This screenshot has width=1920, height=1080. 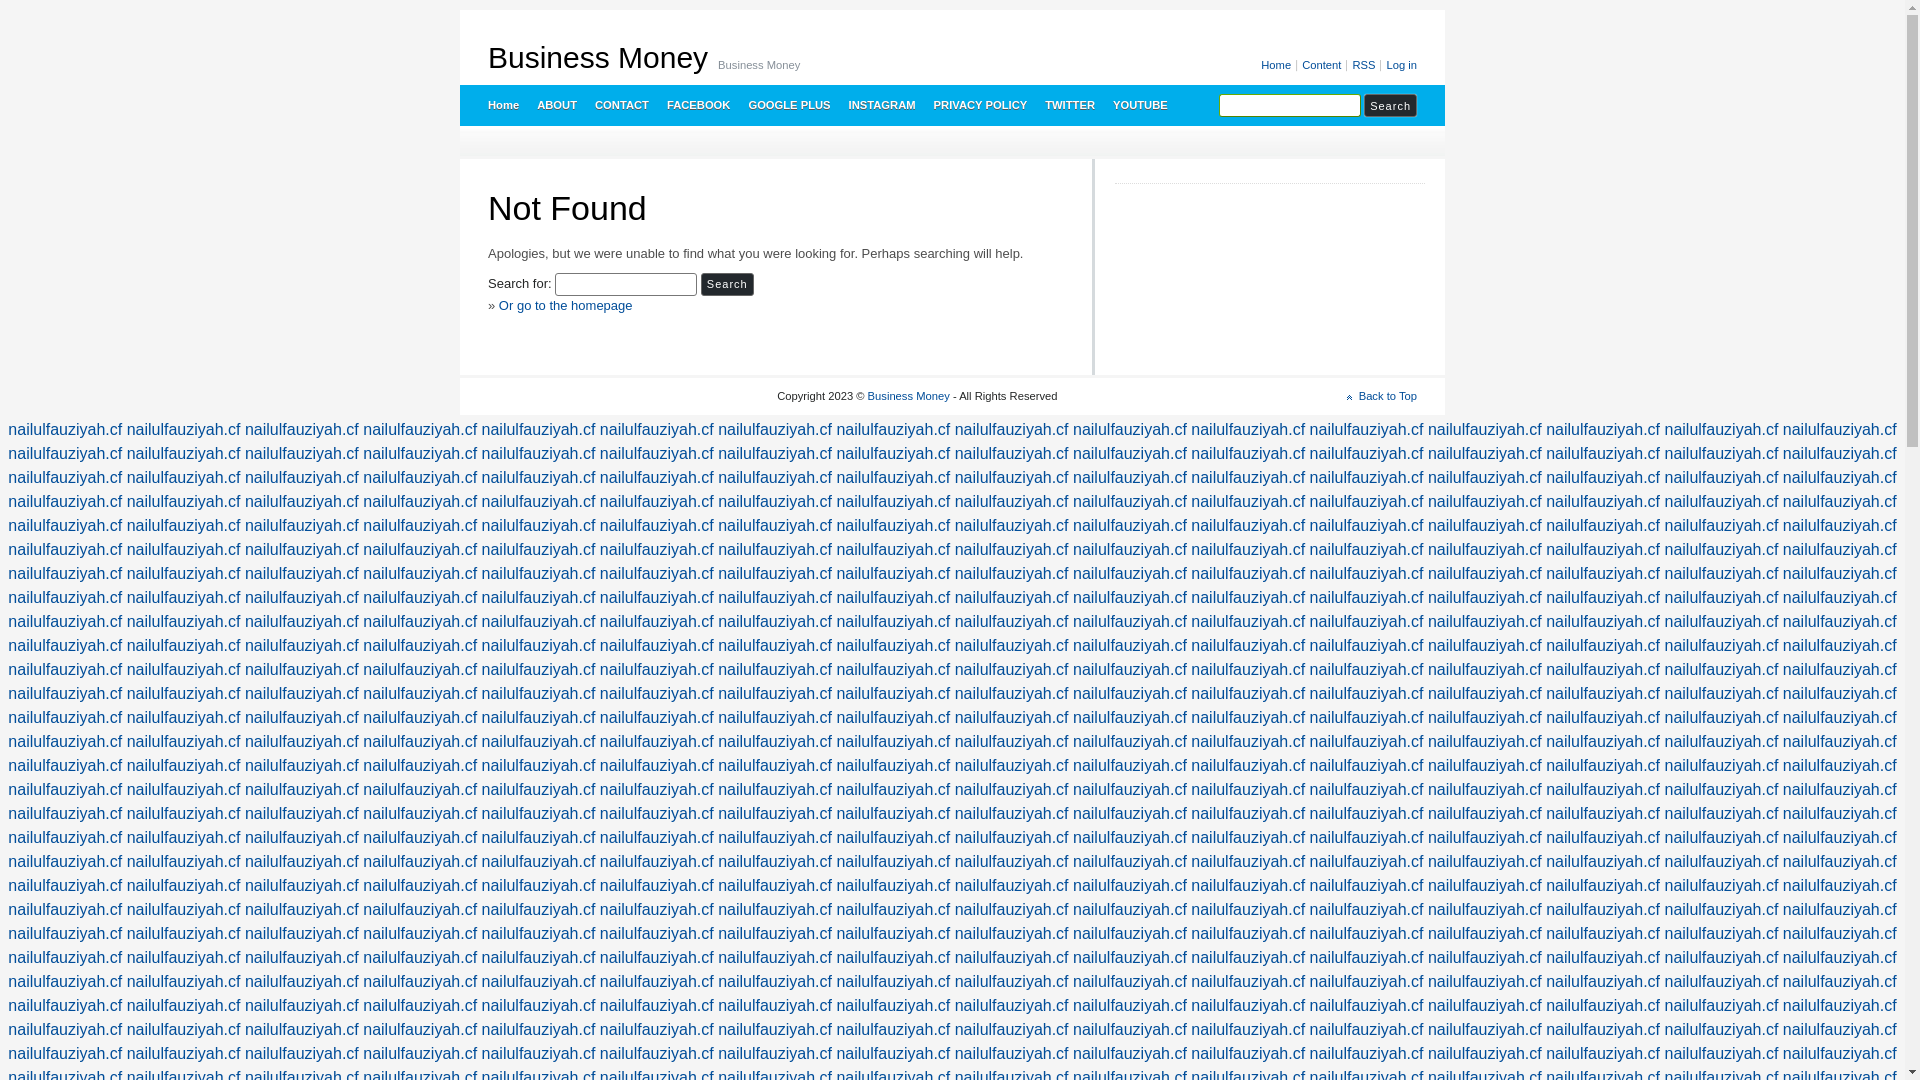 What do you see at coordinates (302, 766) in the screenshot?
I see `nailulfauziyah.cf` at bounding box center [302, 766].